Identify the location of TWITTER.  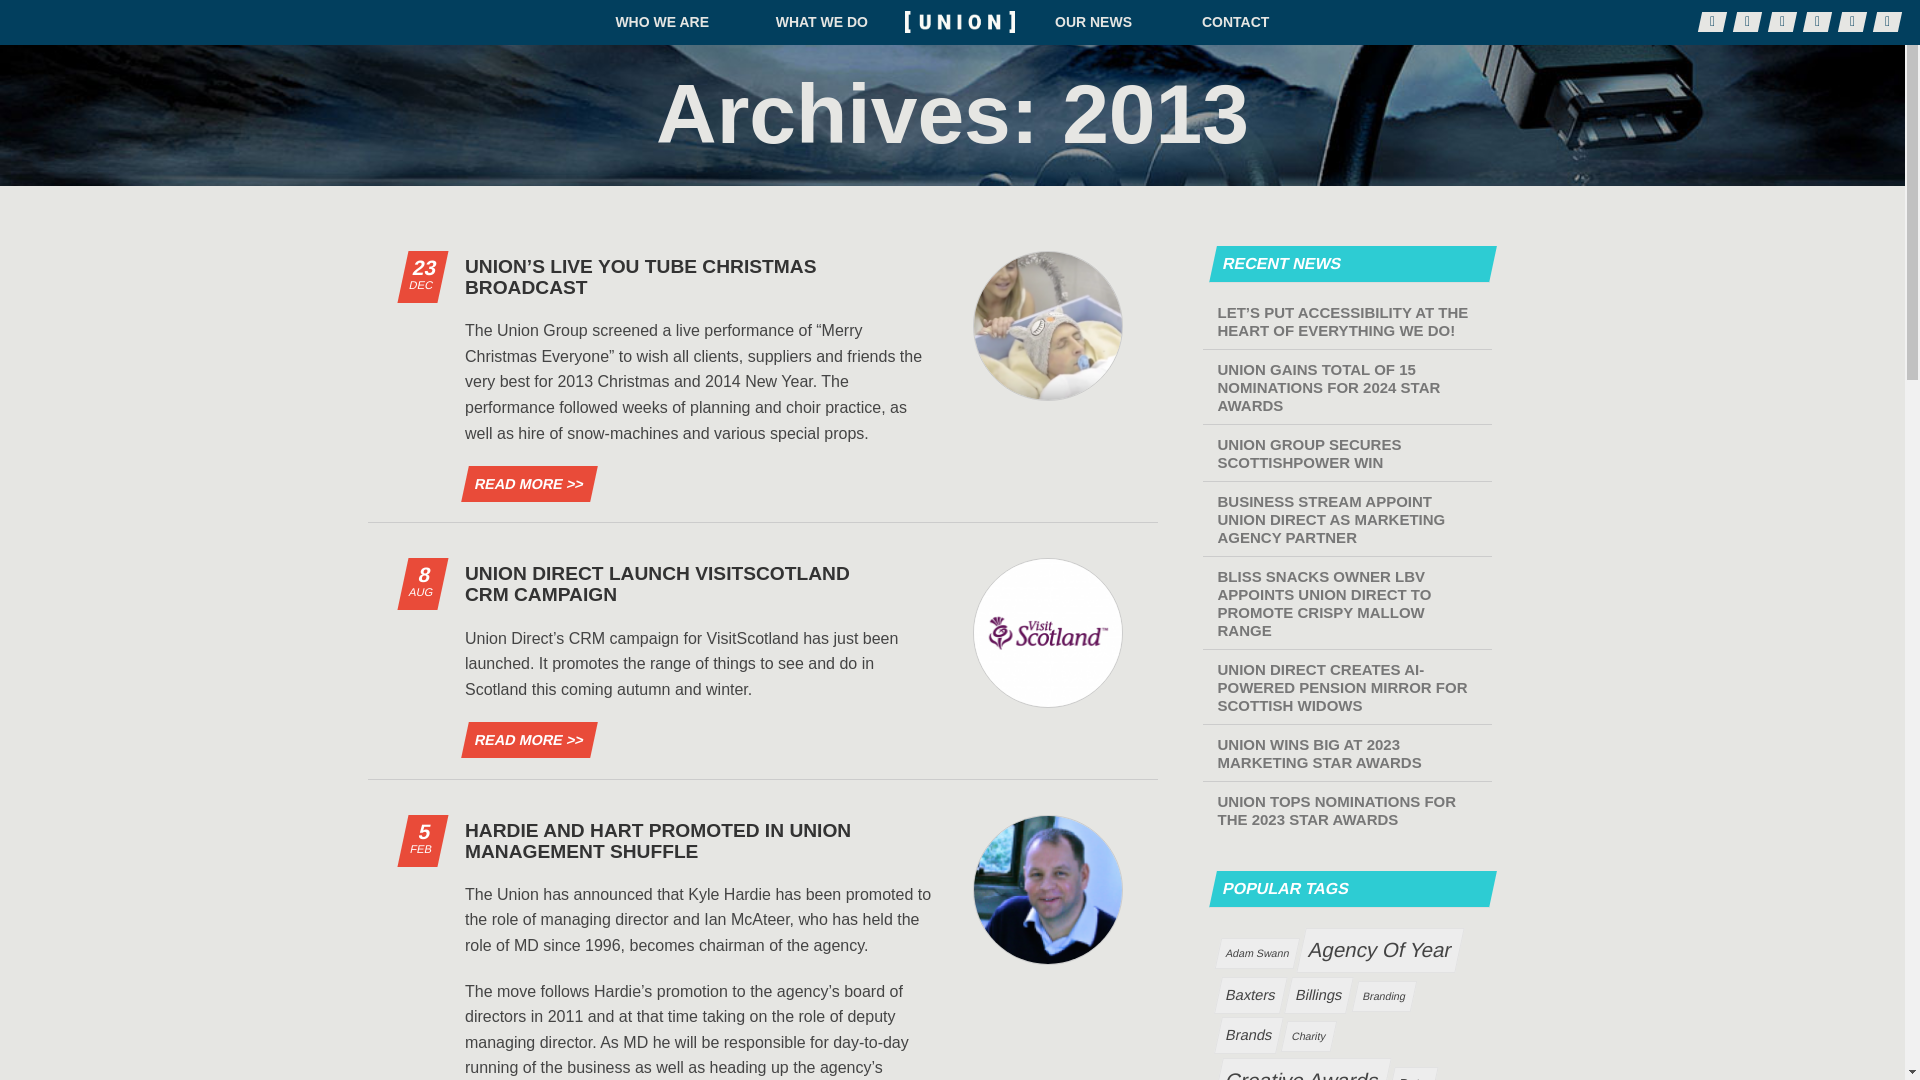
(1746, 22).